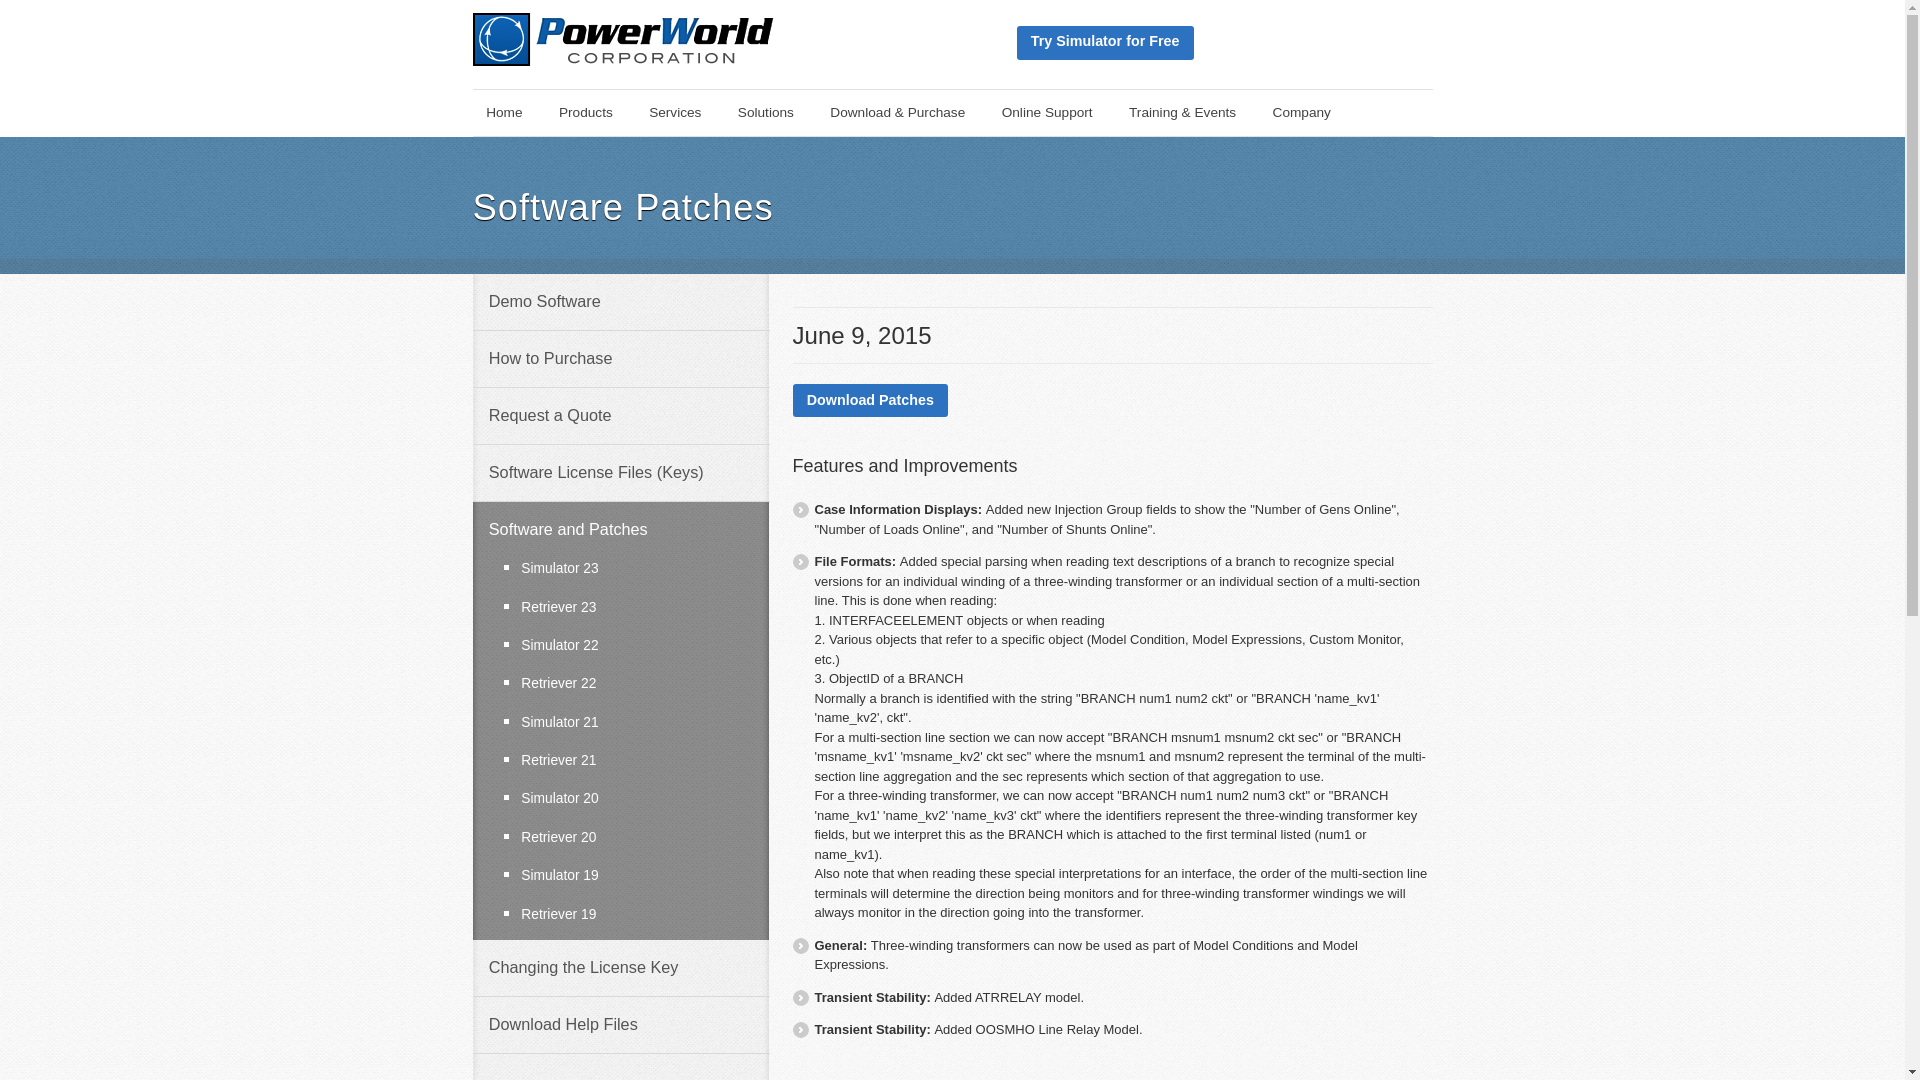 This screenshot has height=1080, width=1920. I want to click on Online Support, so click(1046, 112).